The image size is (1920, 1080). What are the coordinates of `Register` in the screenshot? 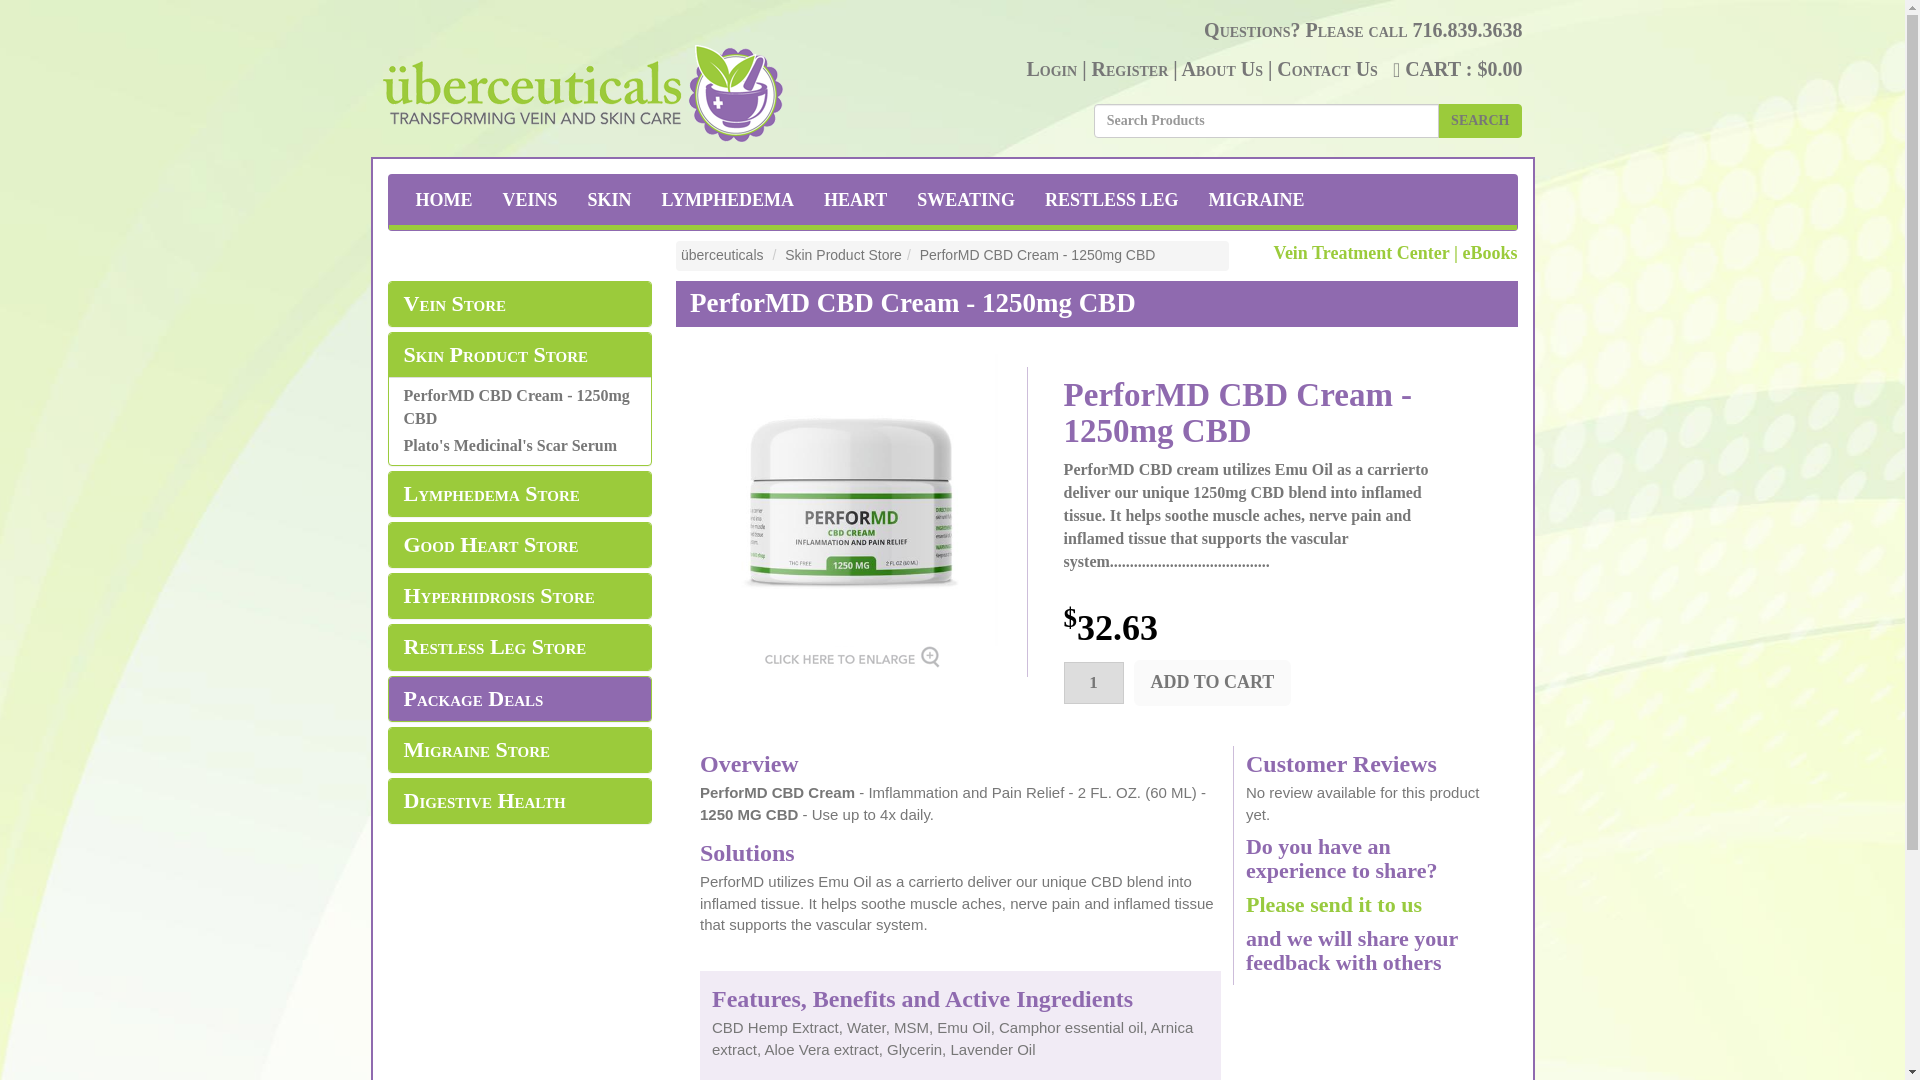 It's located at (1130, 68).